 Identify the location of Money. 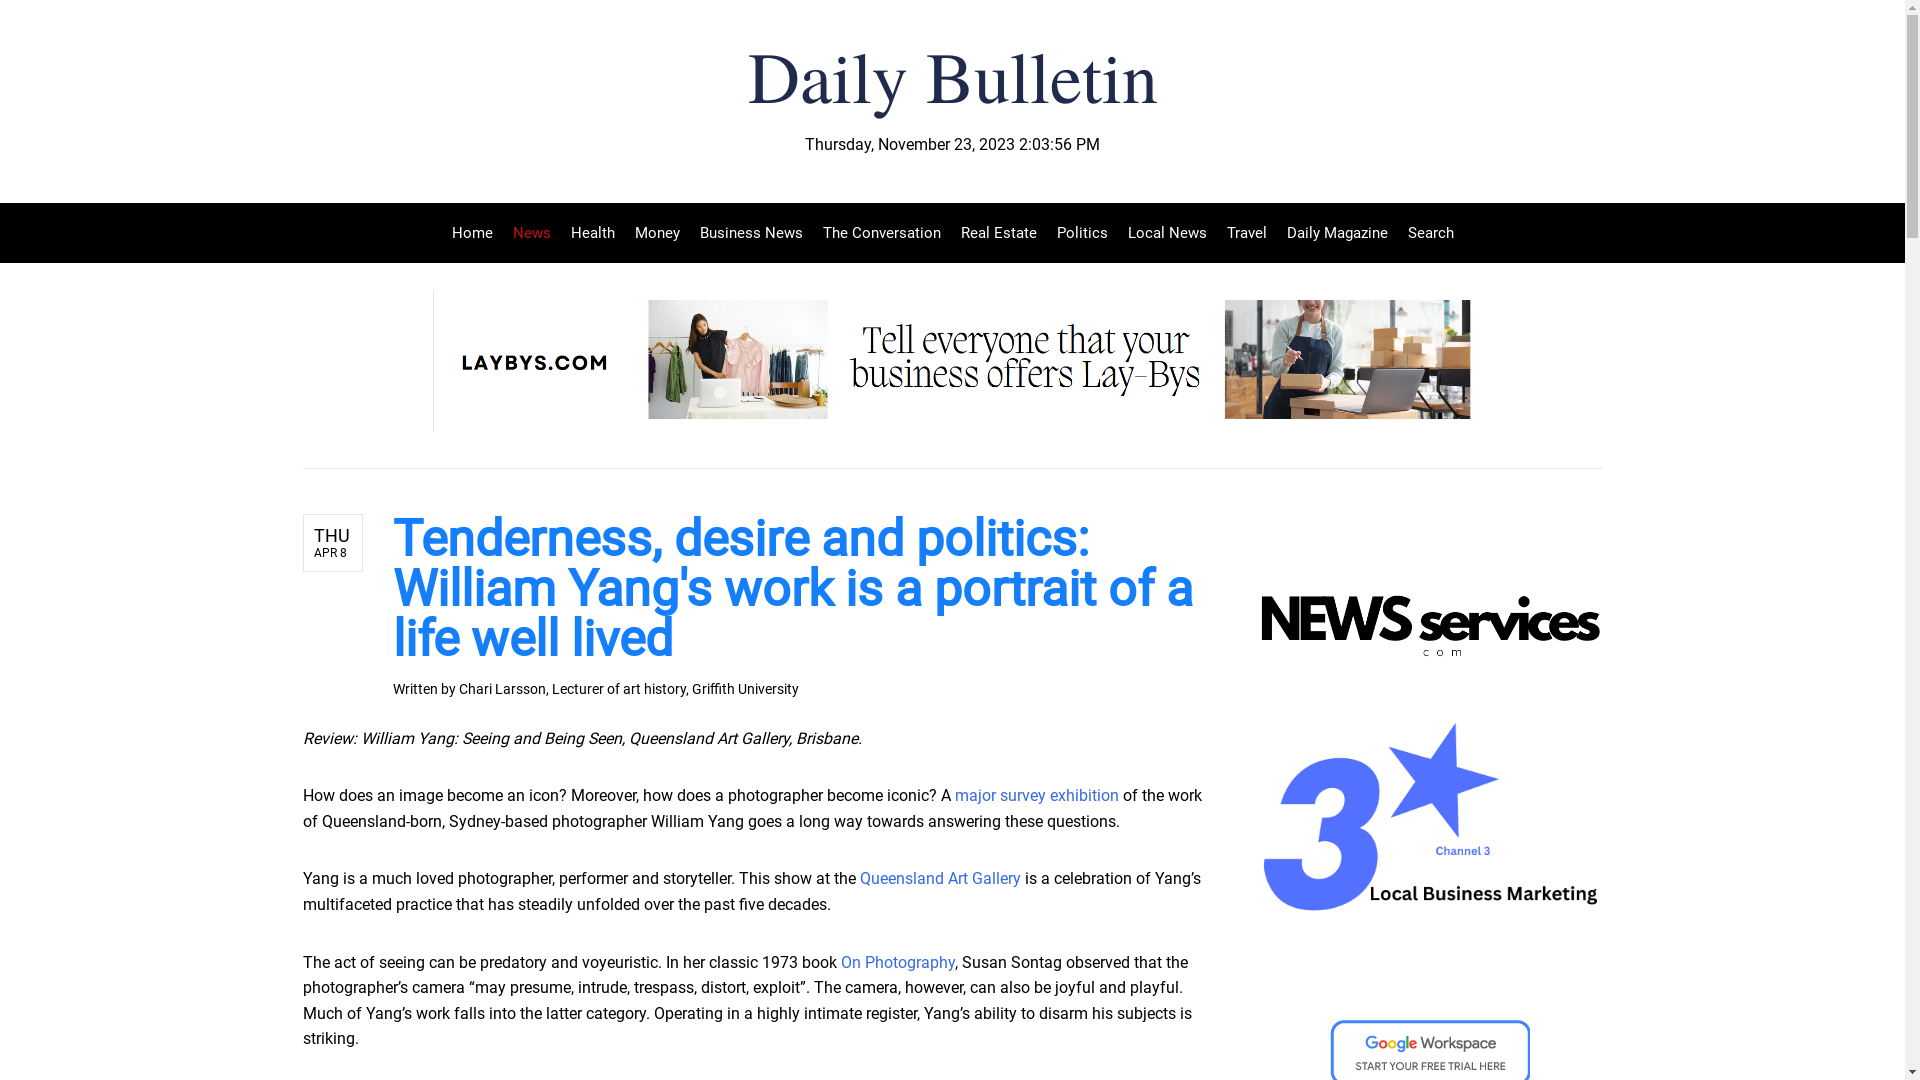
(656, 233).